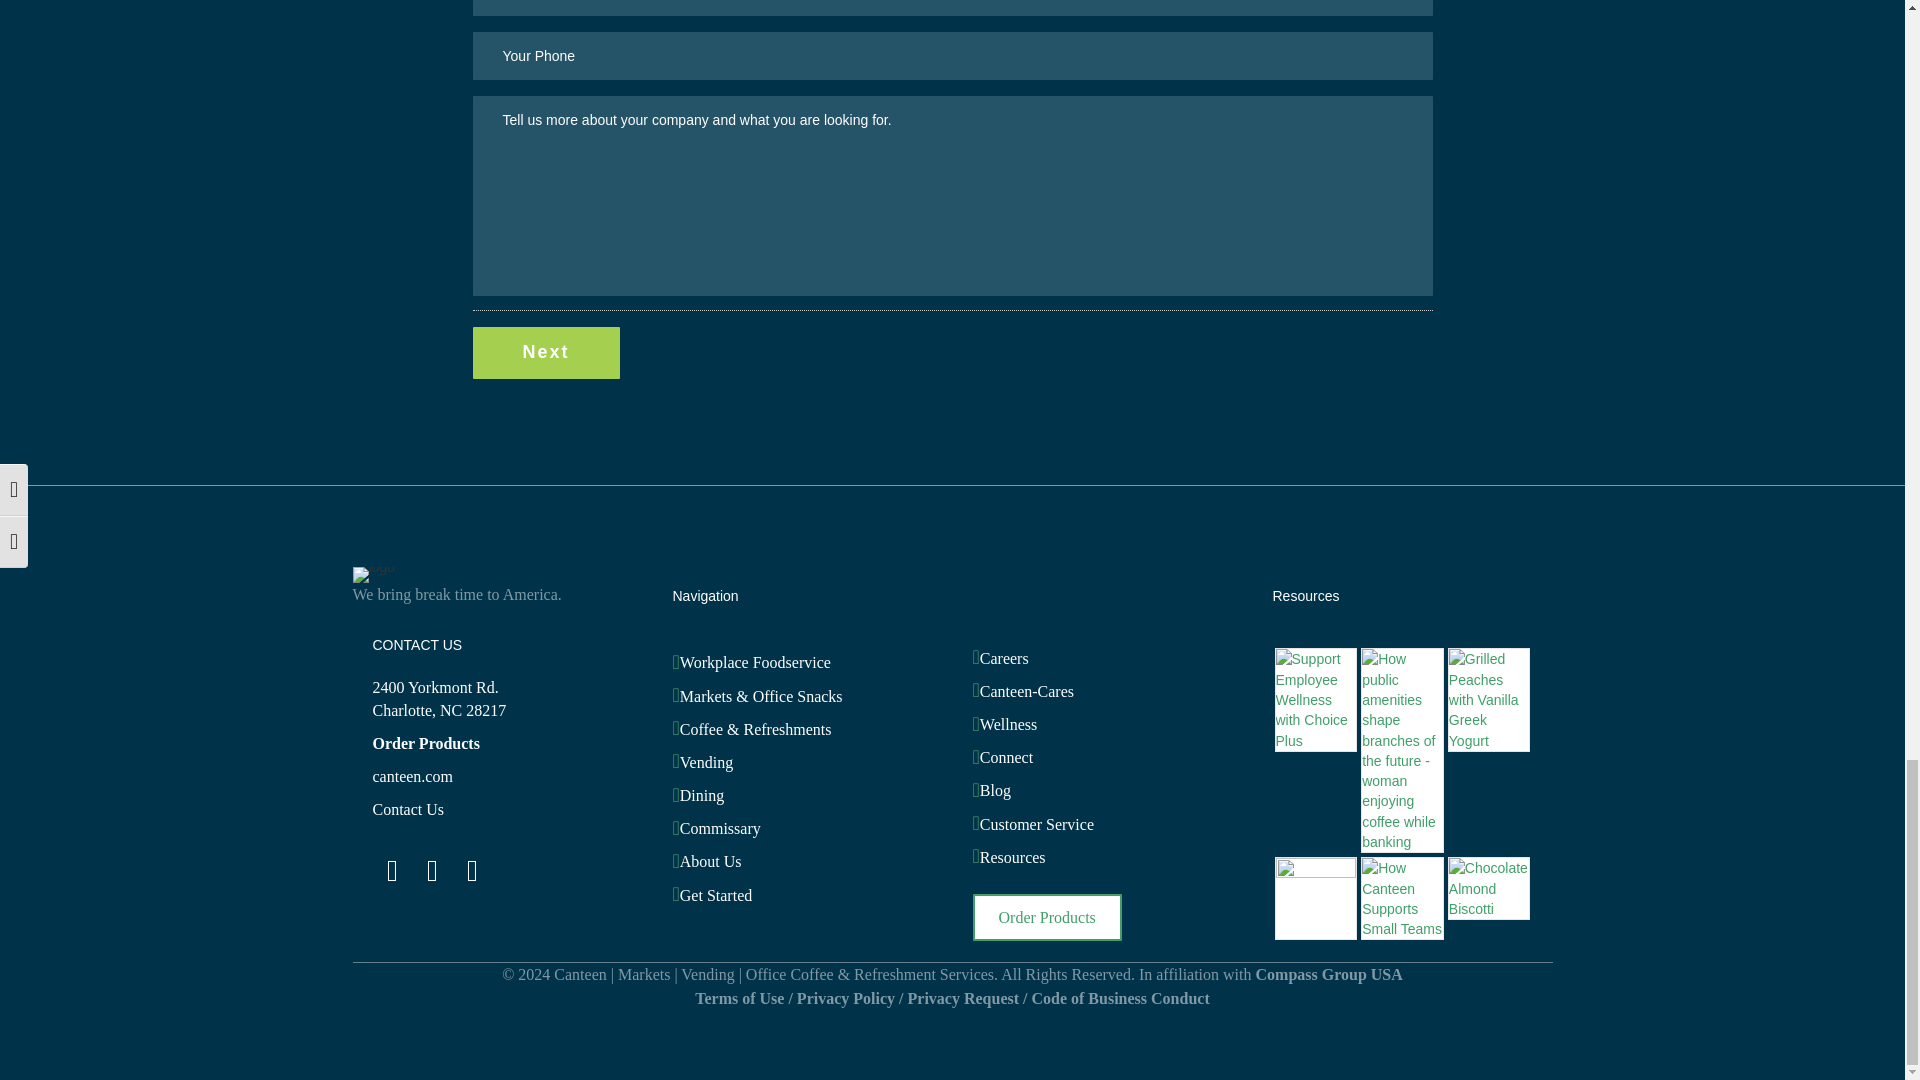  I want to click on Resources, so click(1304, 595).